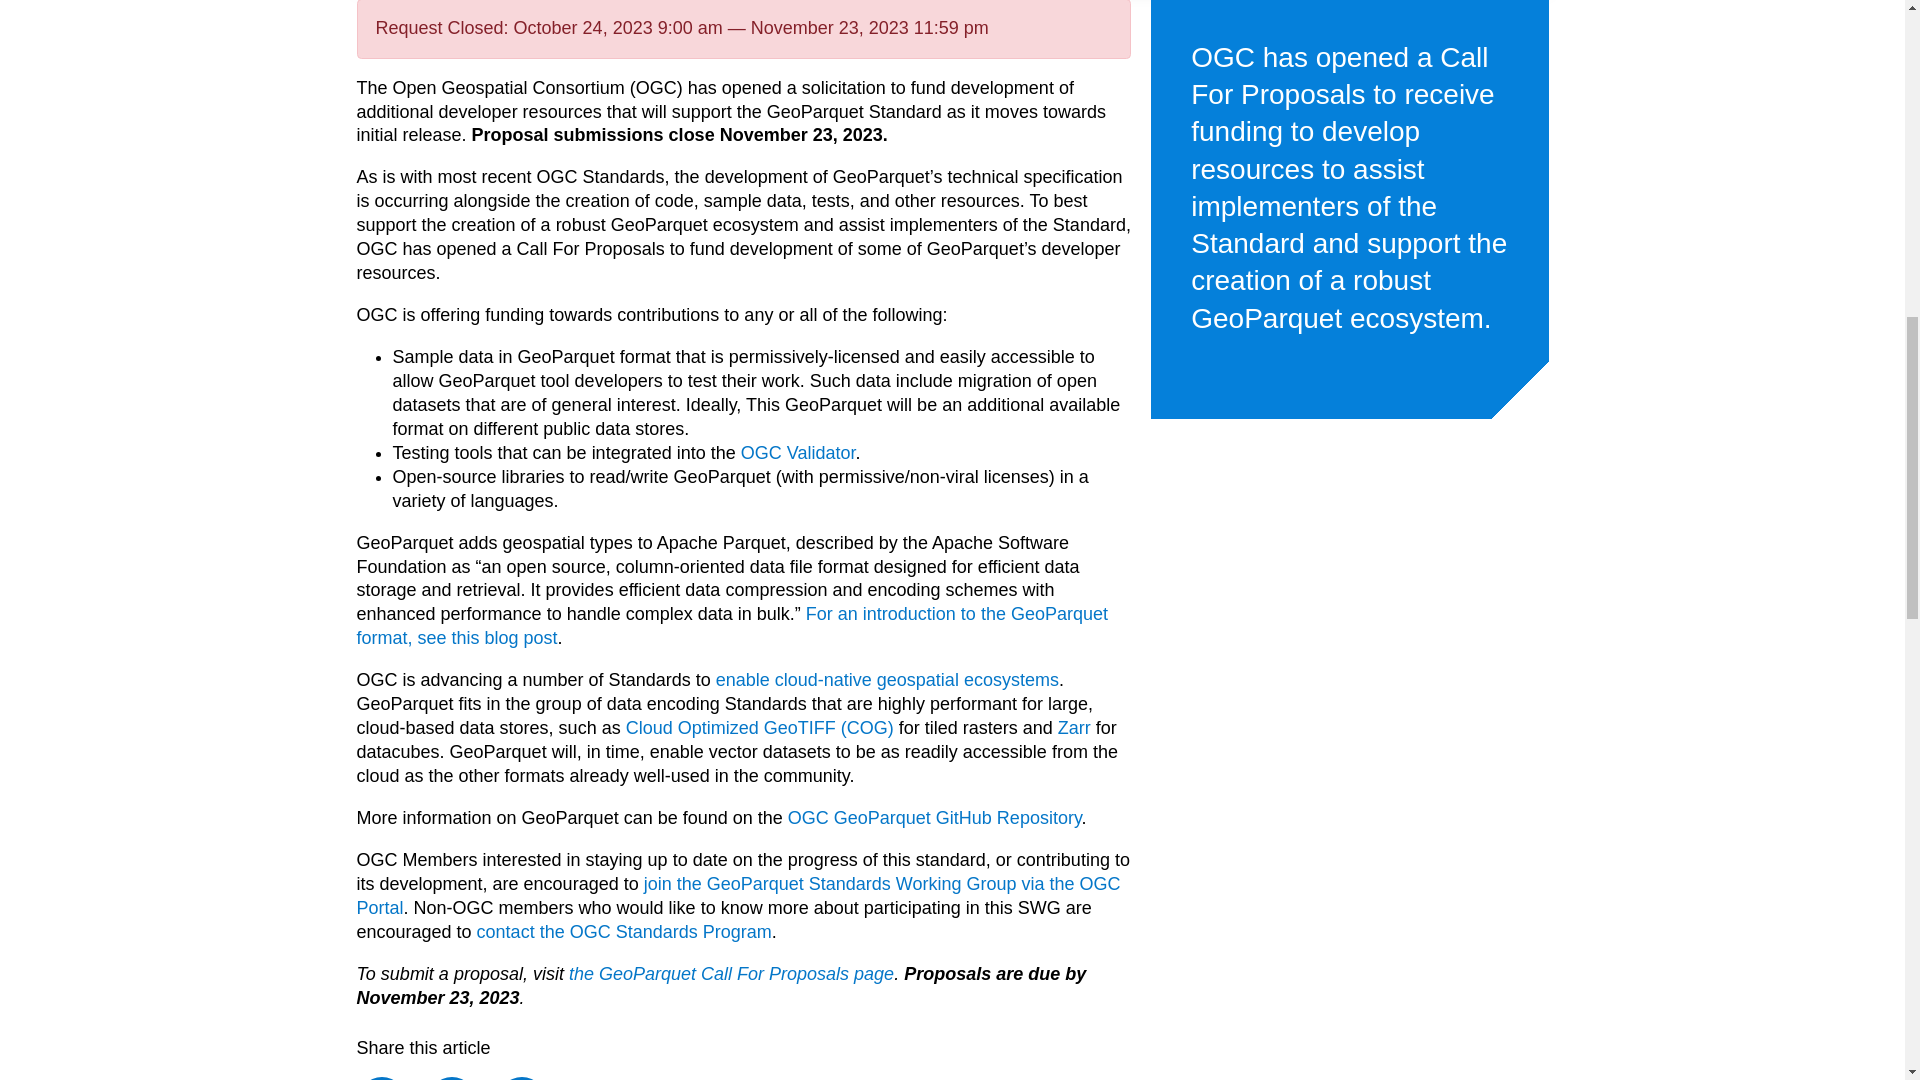 Image resolution: width=1920 pixels, height=1080 pixels. I want to click on LinkedIn, so click(522, 1078).